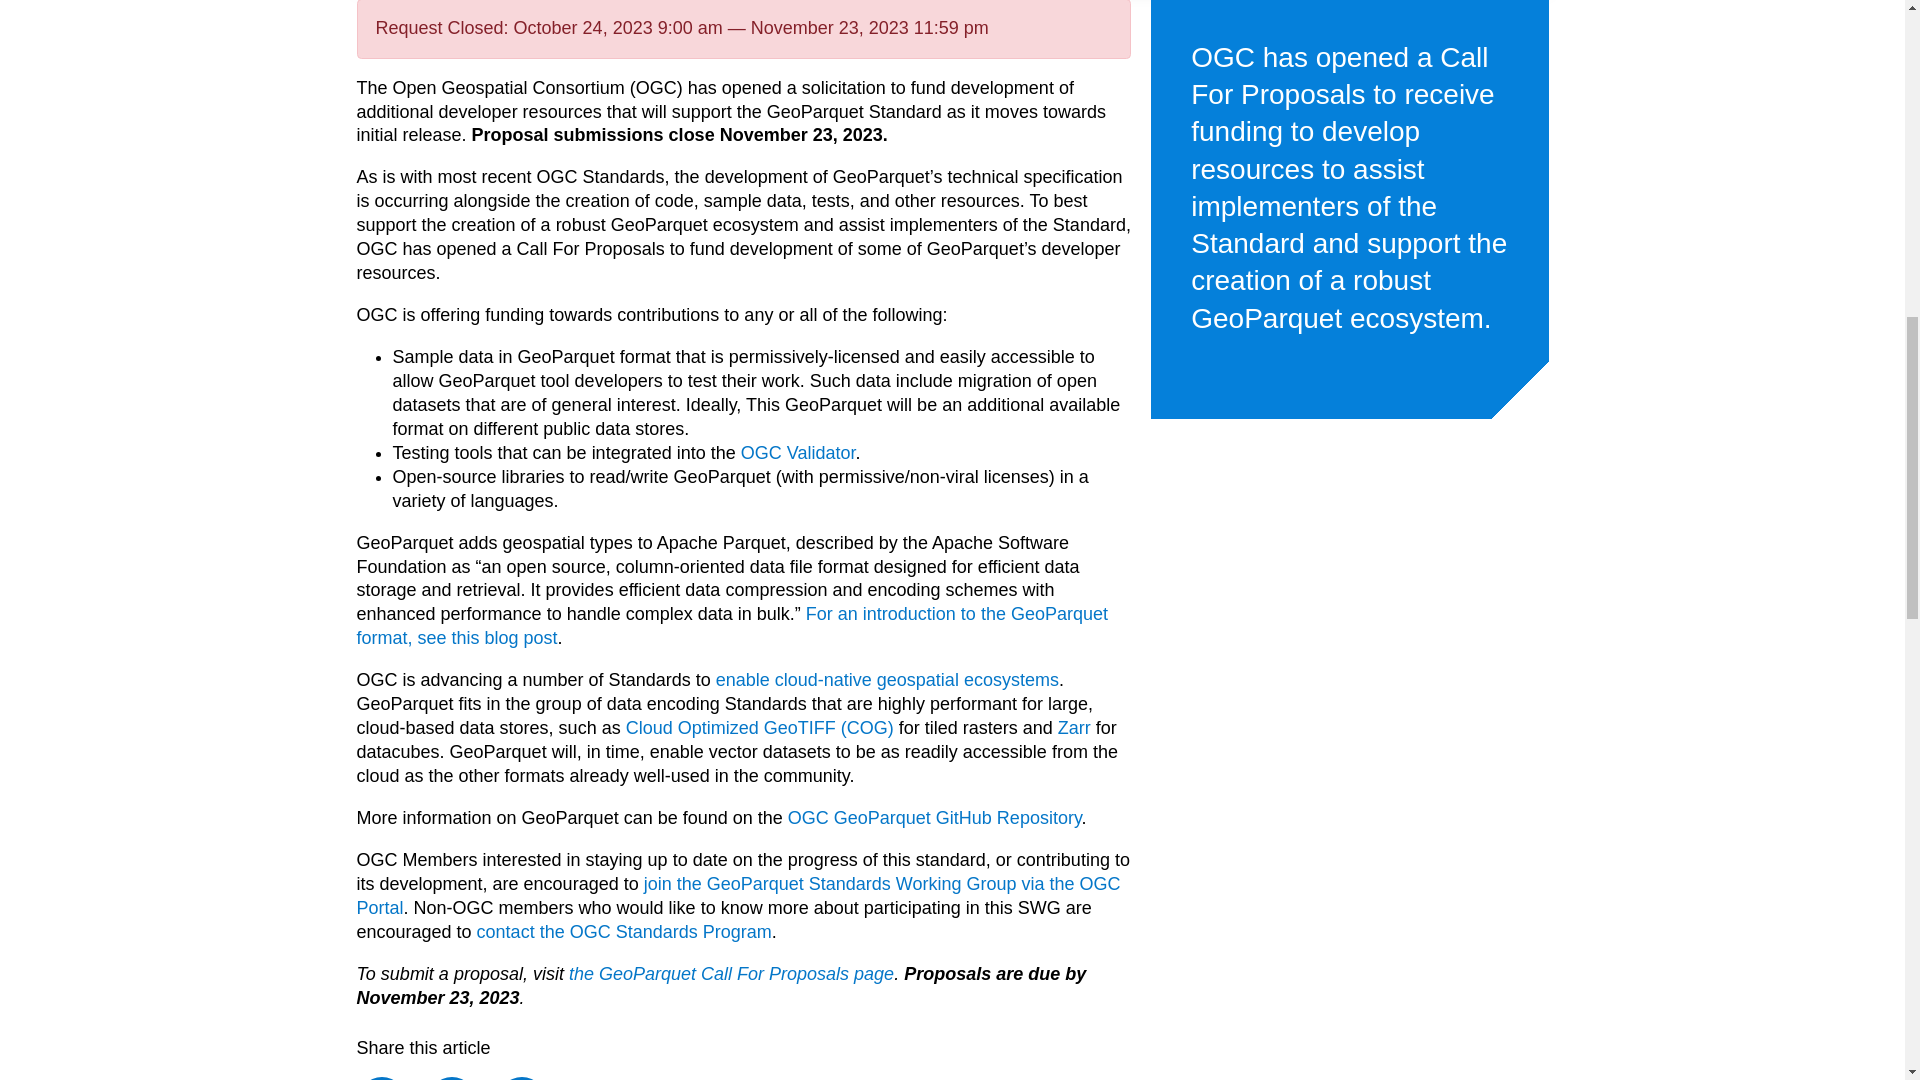 Image resolution: width=1920 pixels, height=1080 pixels. I want to click on LinkedIn, so click(522, 1078).